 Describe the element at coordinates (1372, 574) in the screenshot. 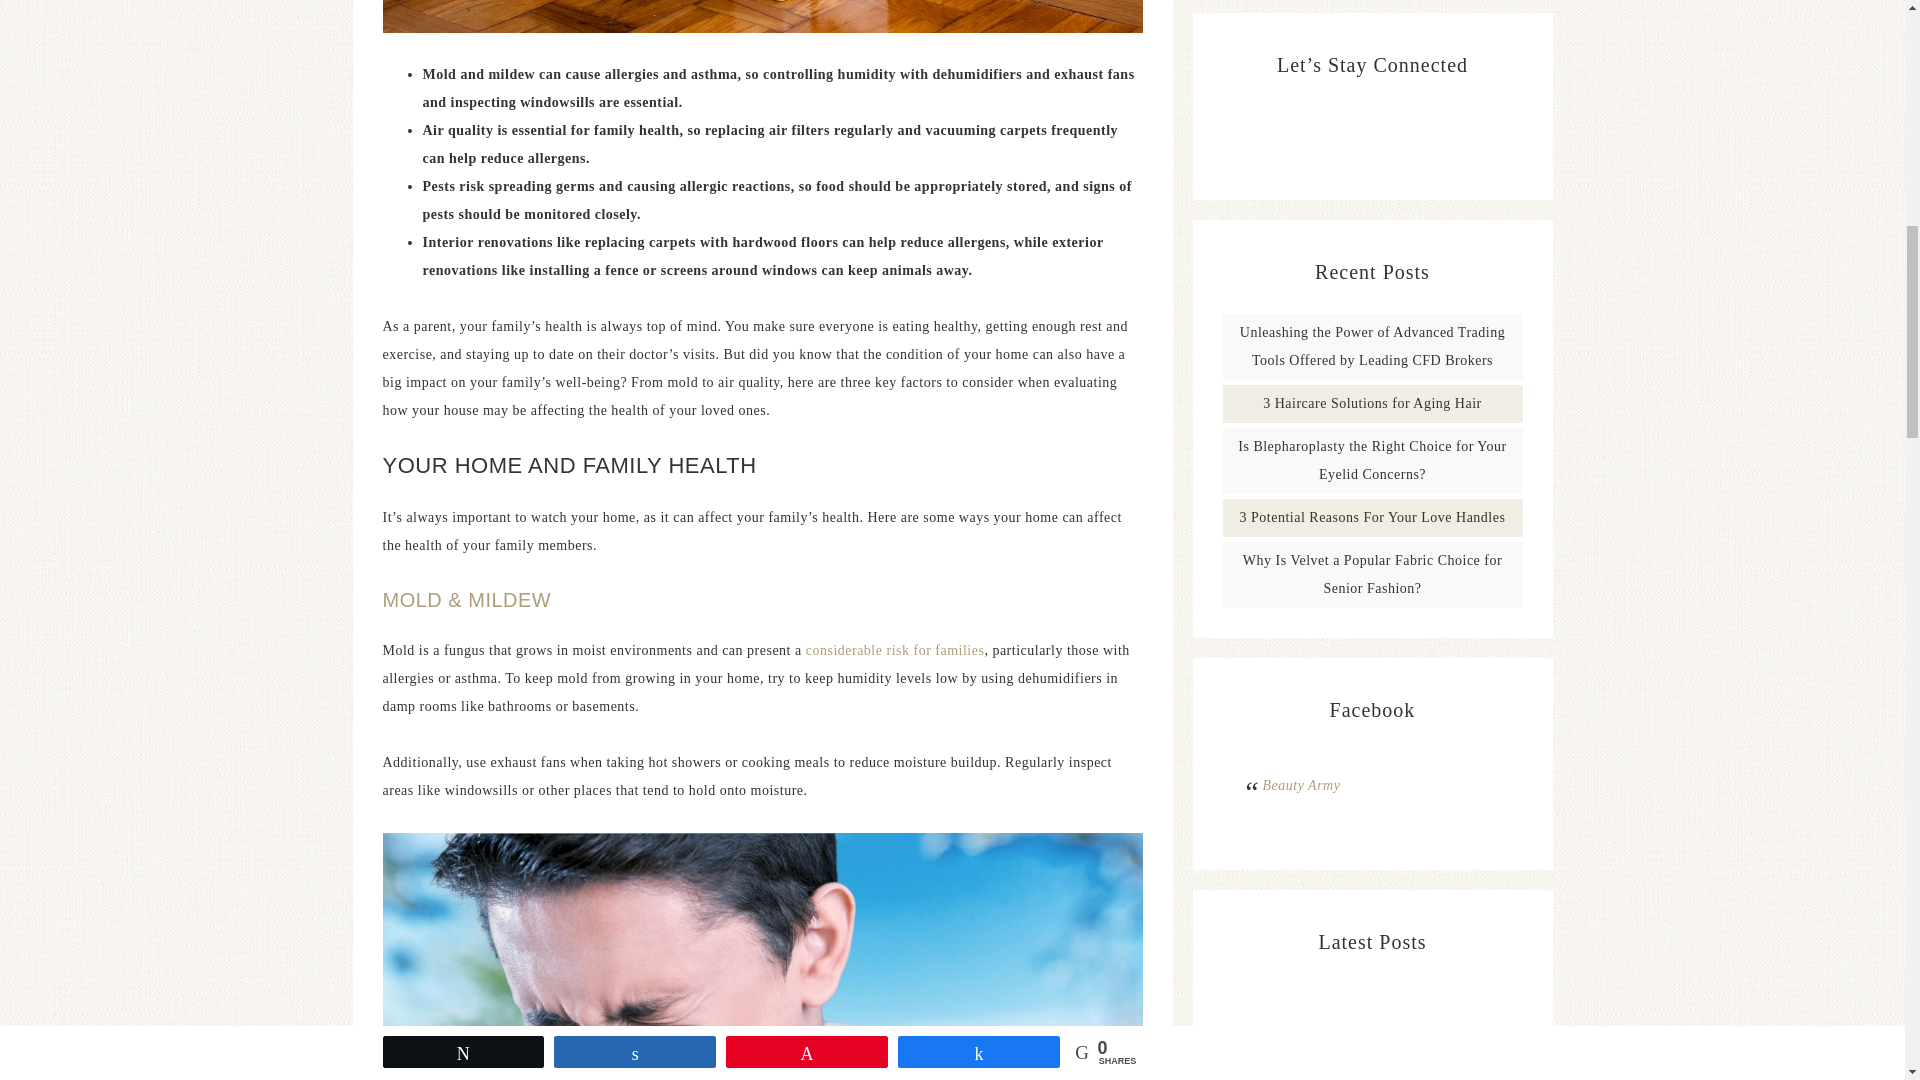

I see `Why Is Velvet a Popular Fabric Choice for Senior Fashion?` at that location.